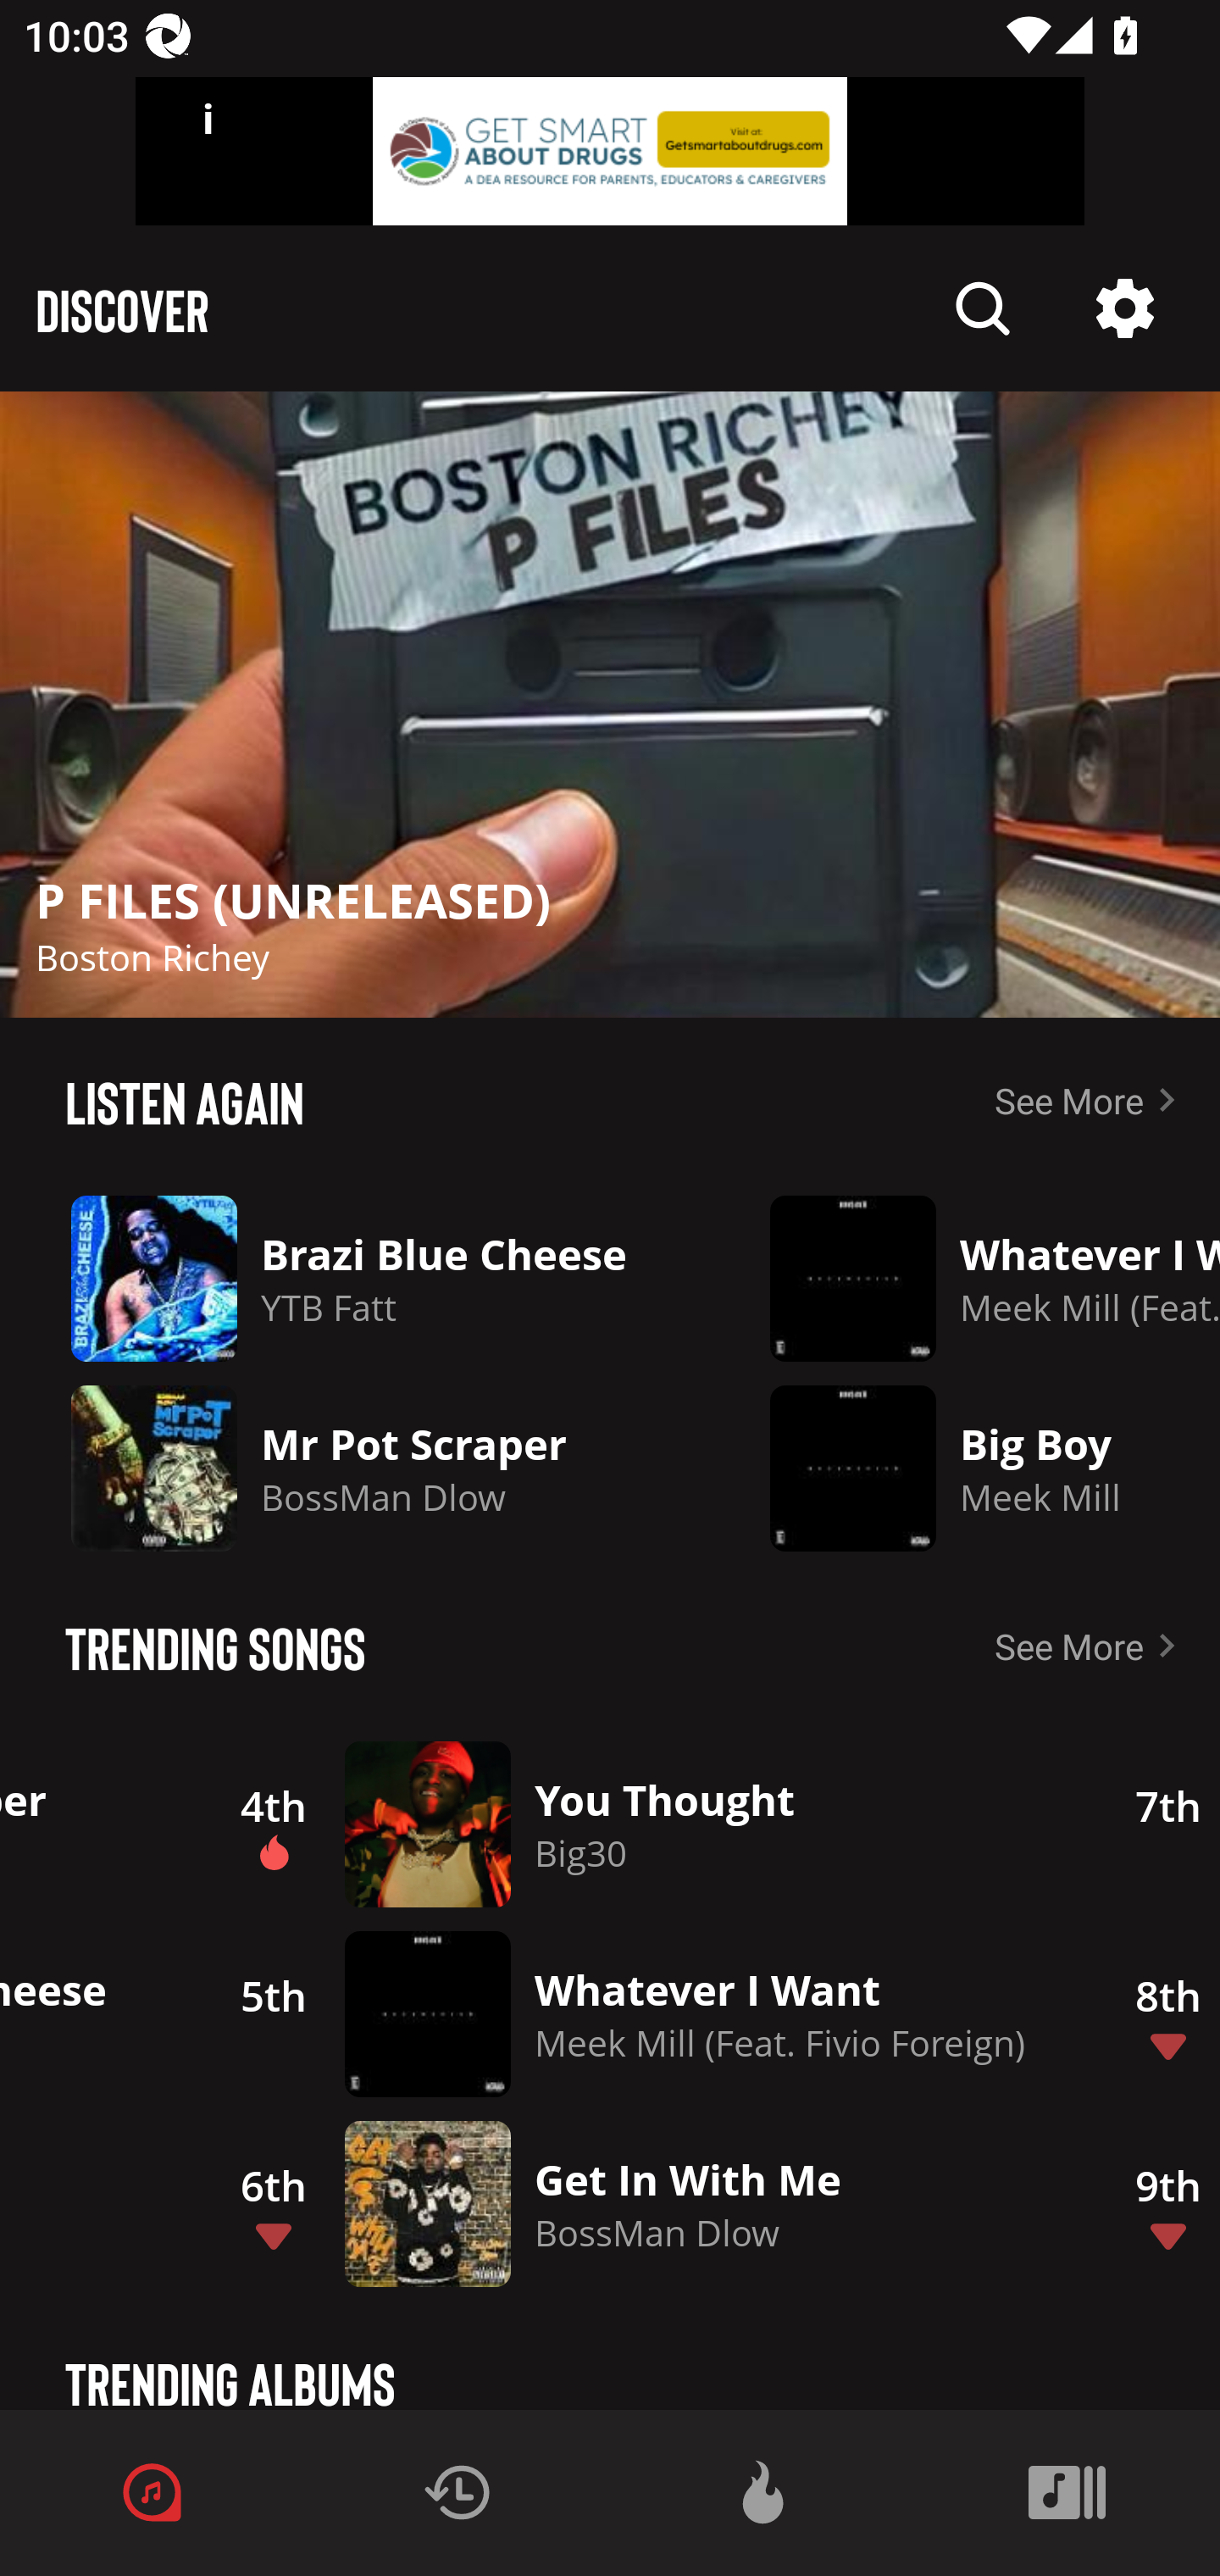  What do you see at coordinates (361, 1279) in the screenshot?
I see `Description Brazi Blue Cheese YTB Fatt` at bounding box center [361, 1279].